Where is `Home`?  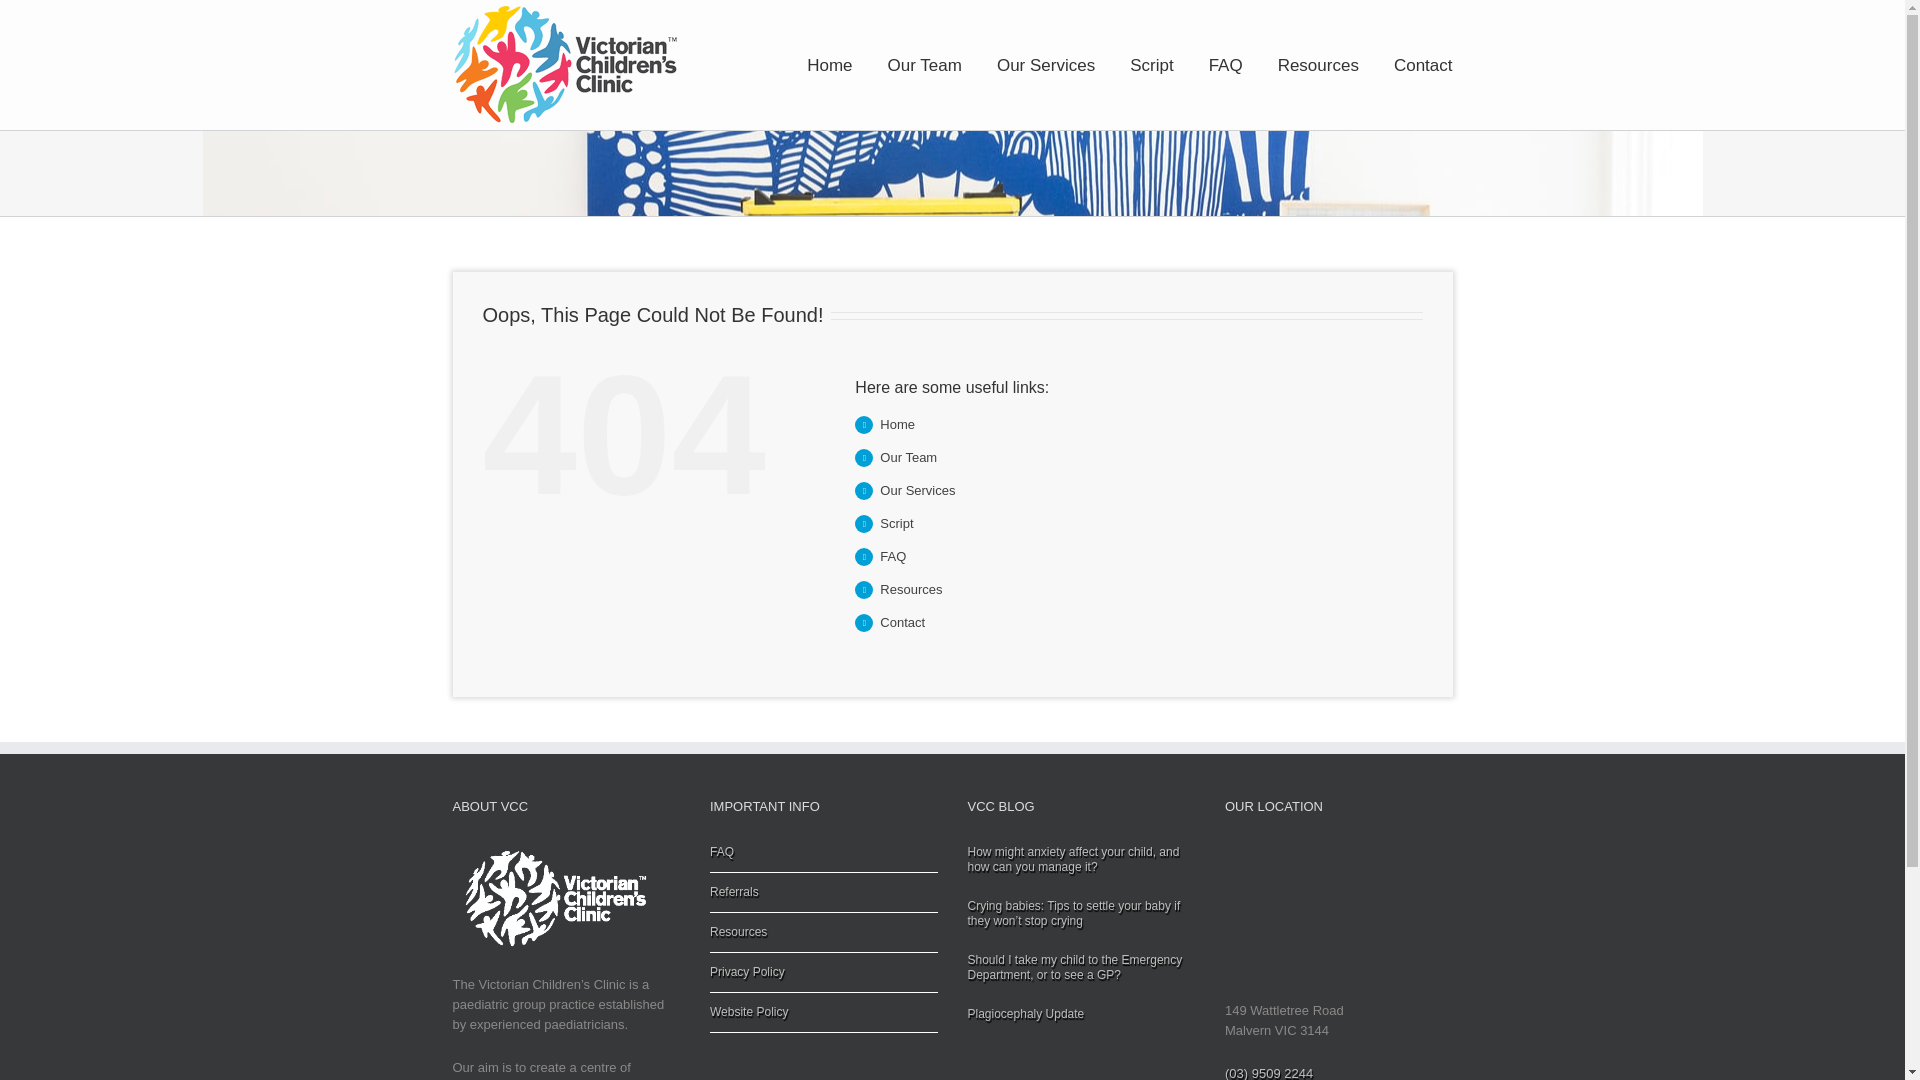
Home is located at coordinates (829, 64).